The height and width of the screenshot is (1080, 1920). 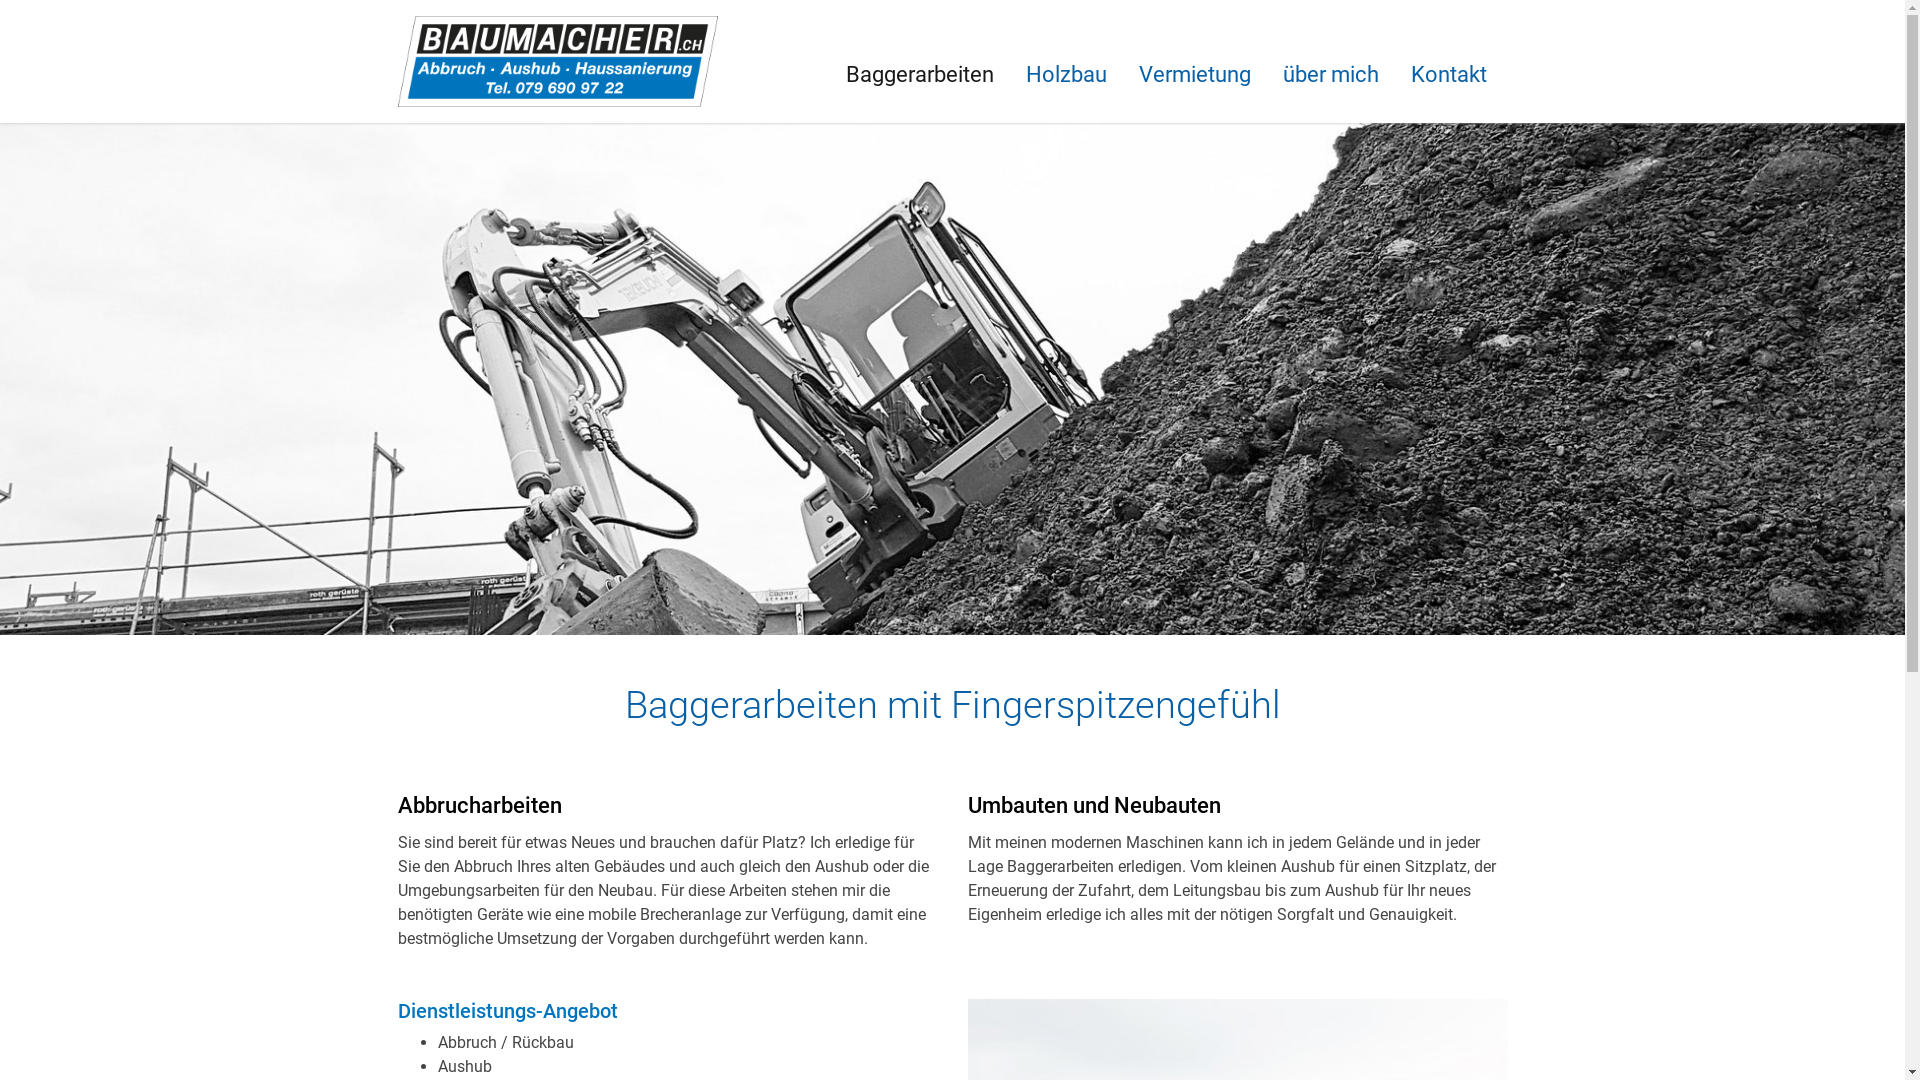 I want to click on Vermietung, so click(x=1194, y=75).